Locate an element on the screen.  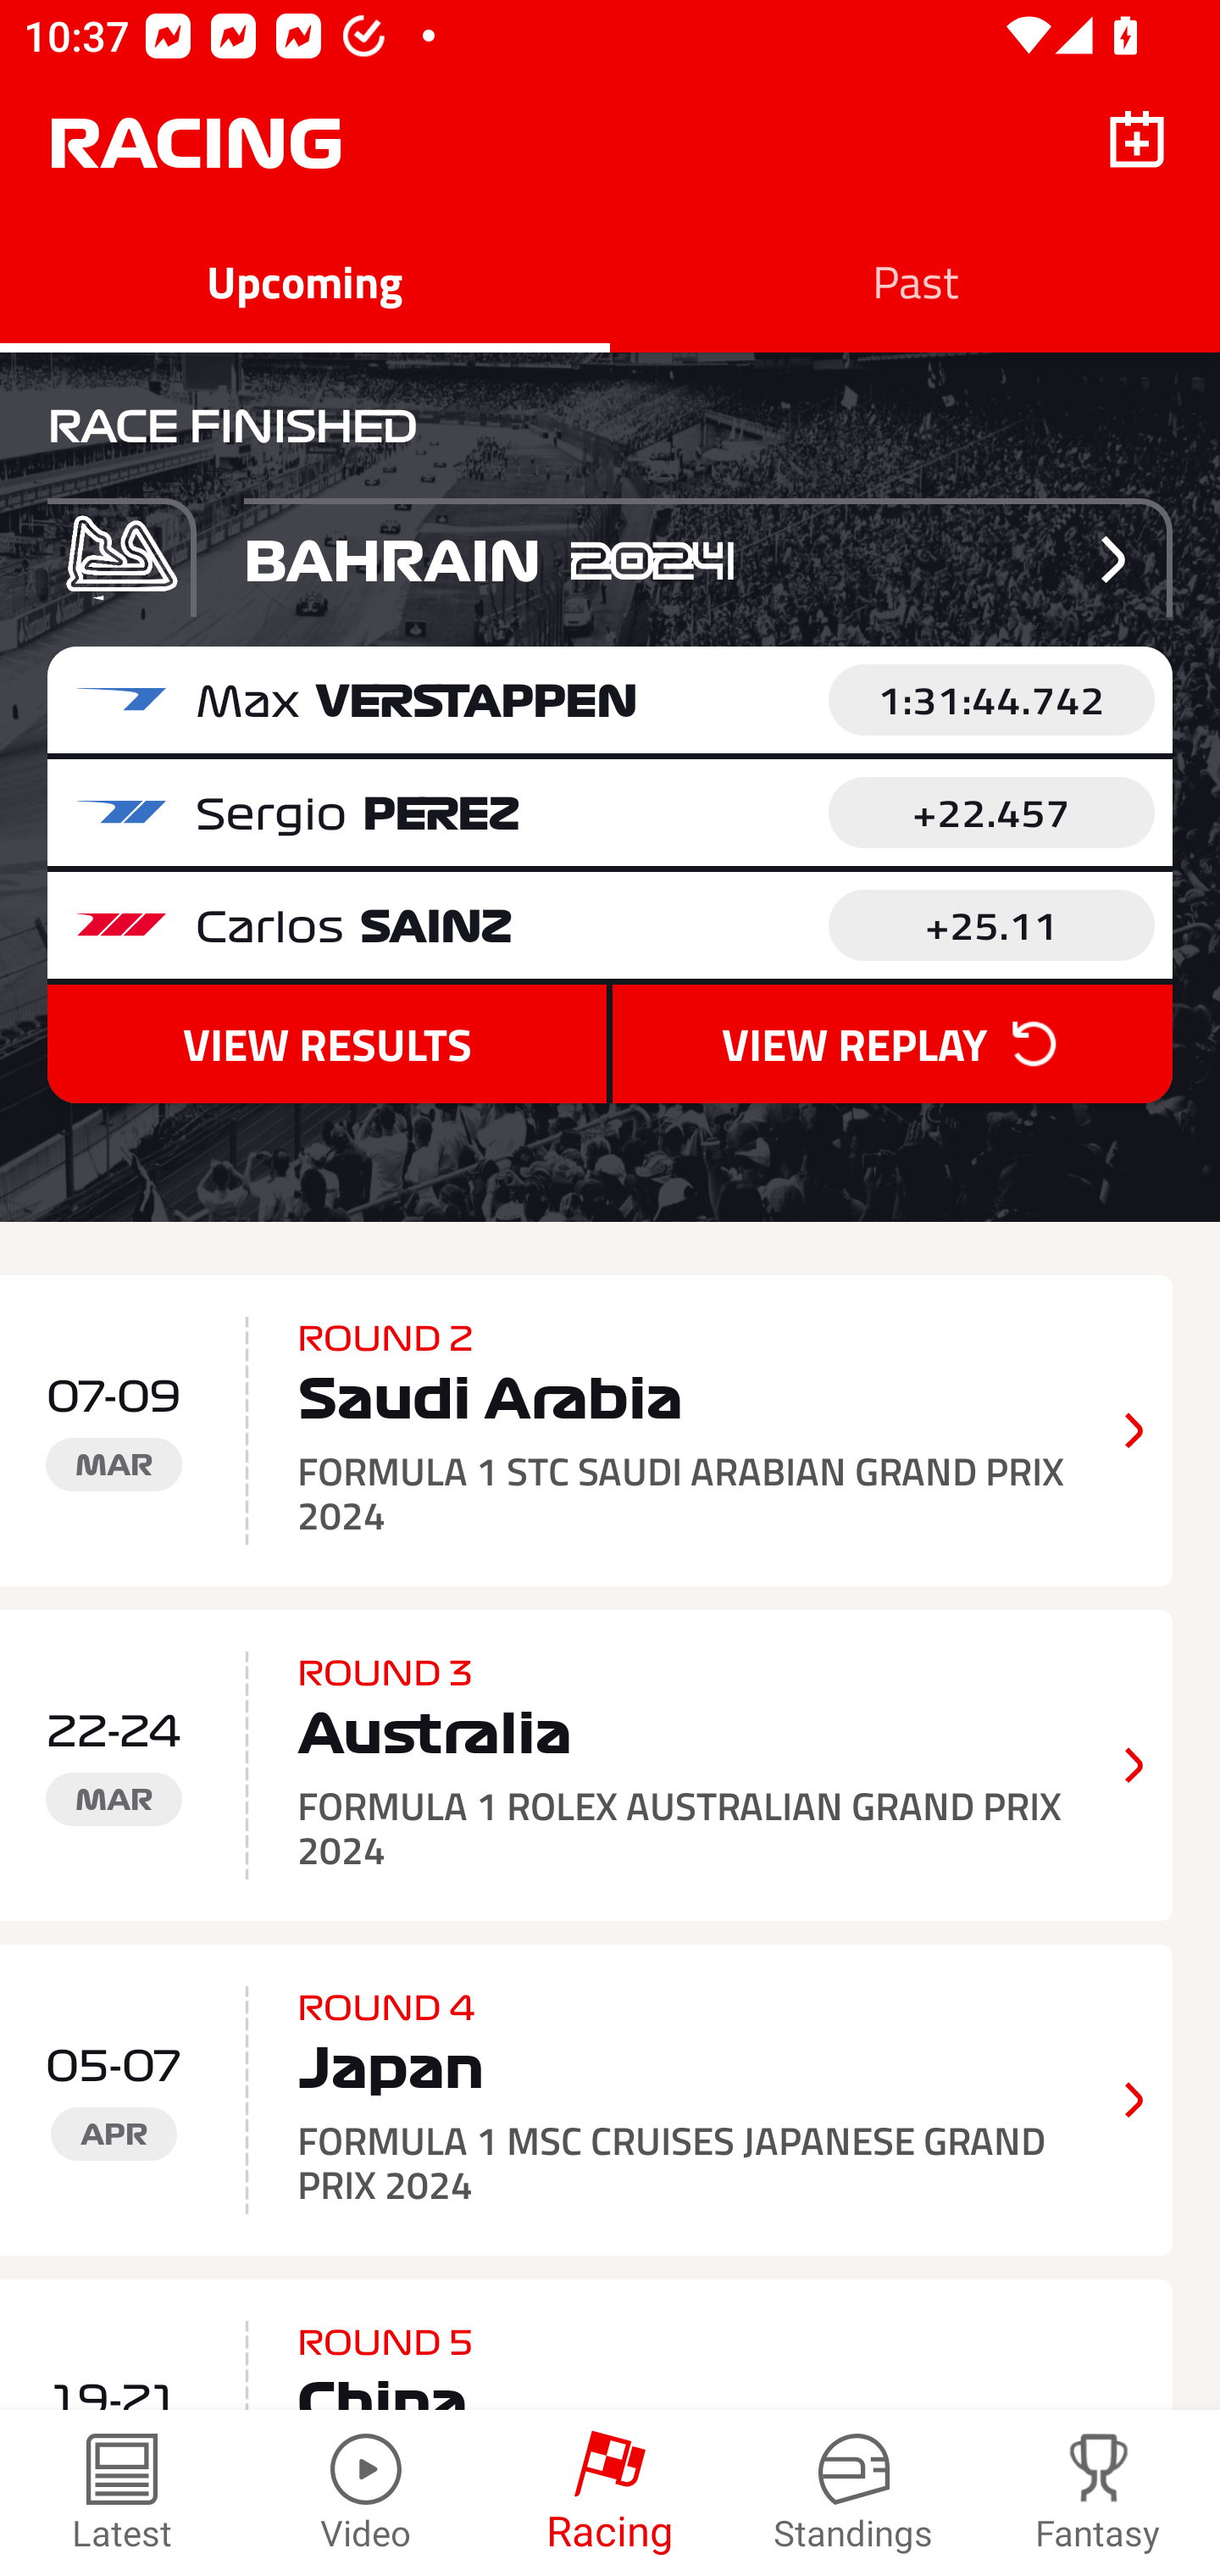
Latest is located at coordinates (122, 2493).